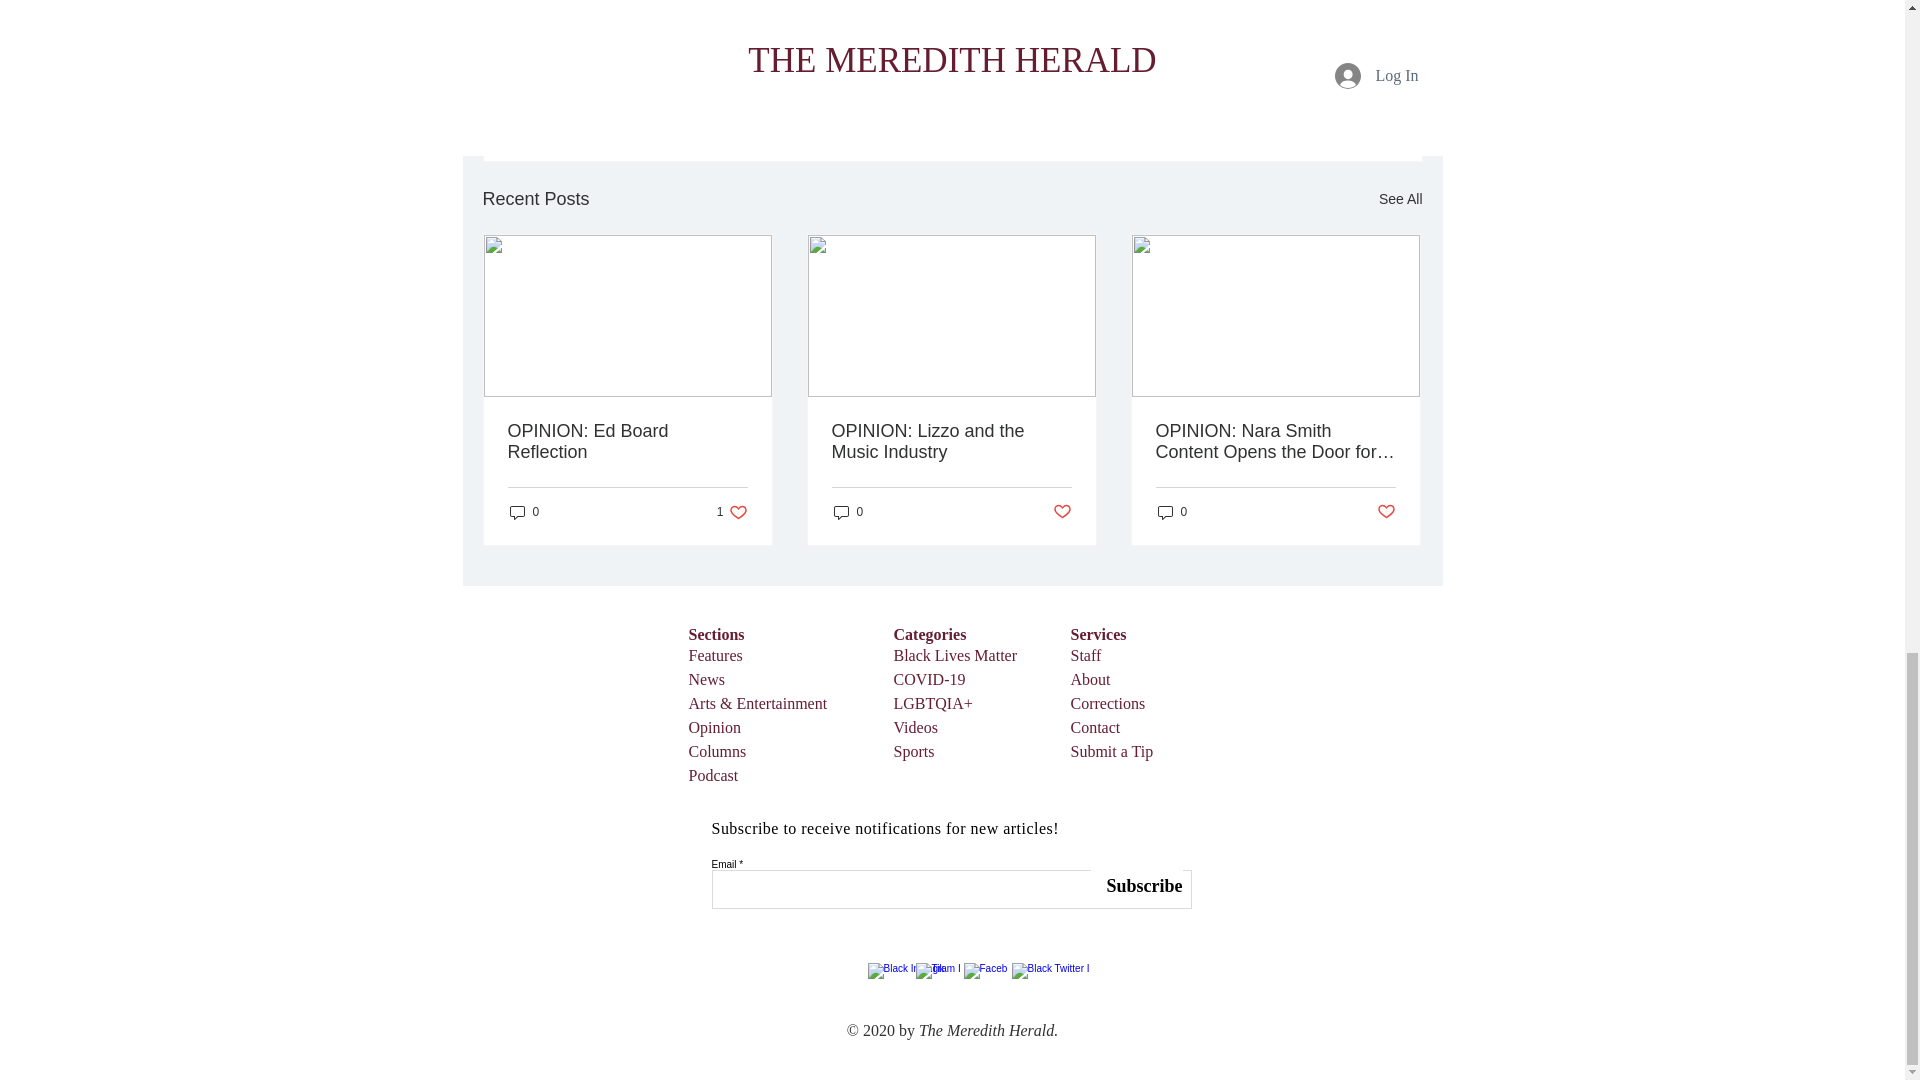 The height and width of the screenshot is (1080, 1920). Describe the element at coordinates (1400, 198) in the screenshot. I see `See All` at that location.